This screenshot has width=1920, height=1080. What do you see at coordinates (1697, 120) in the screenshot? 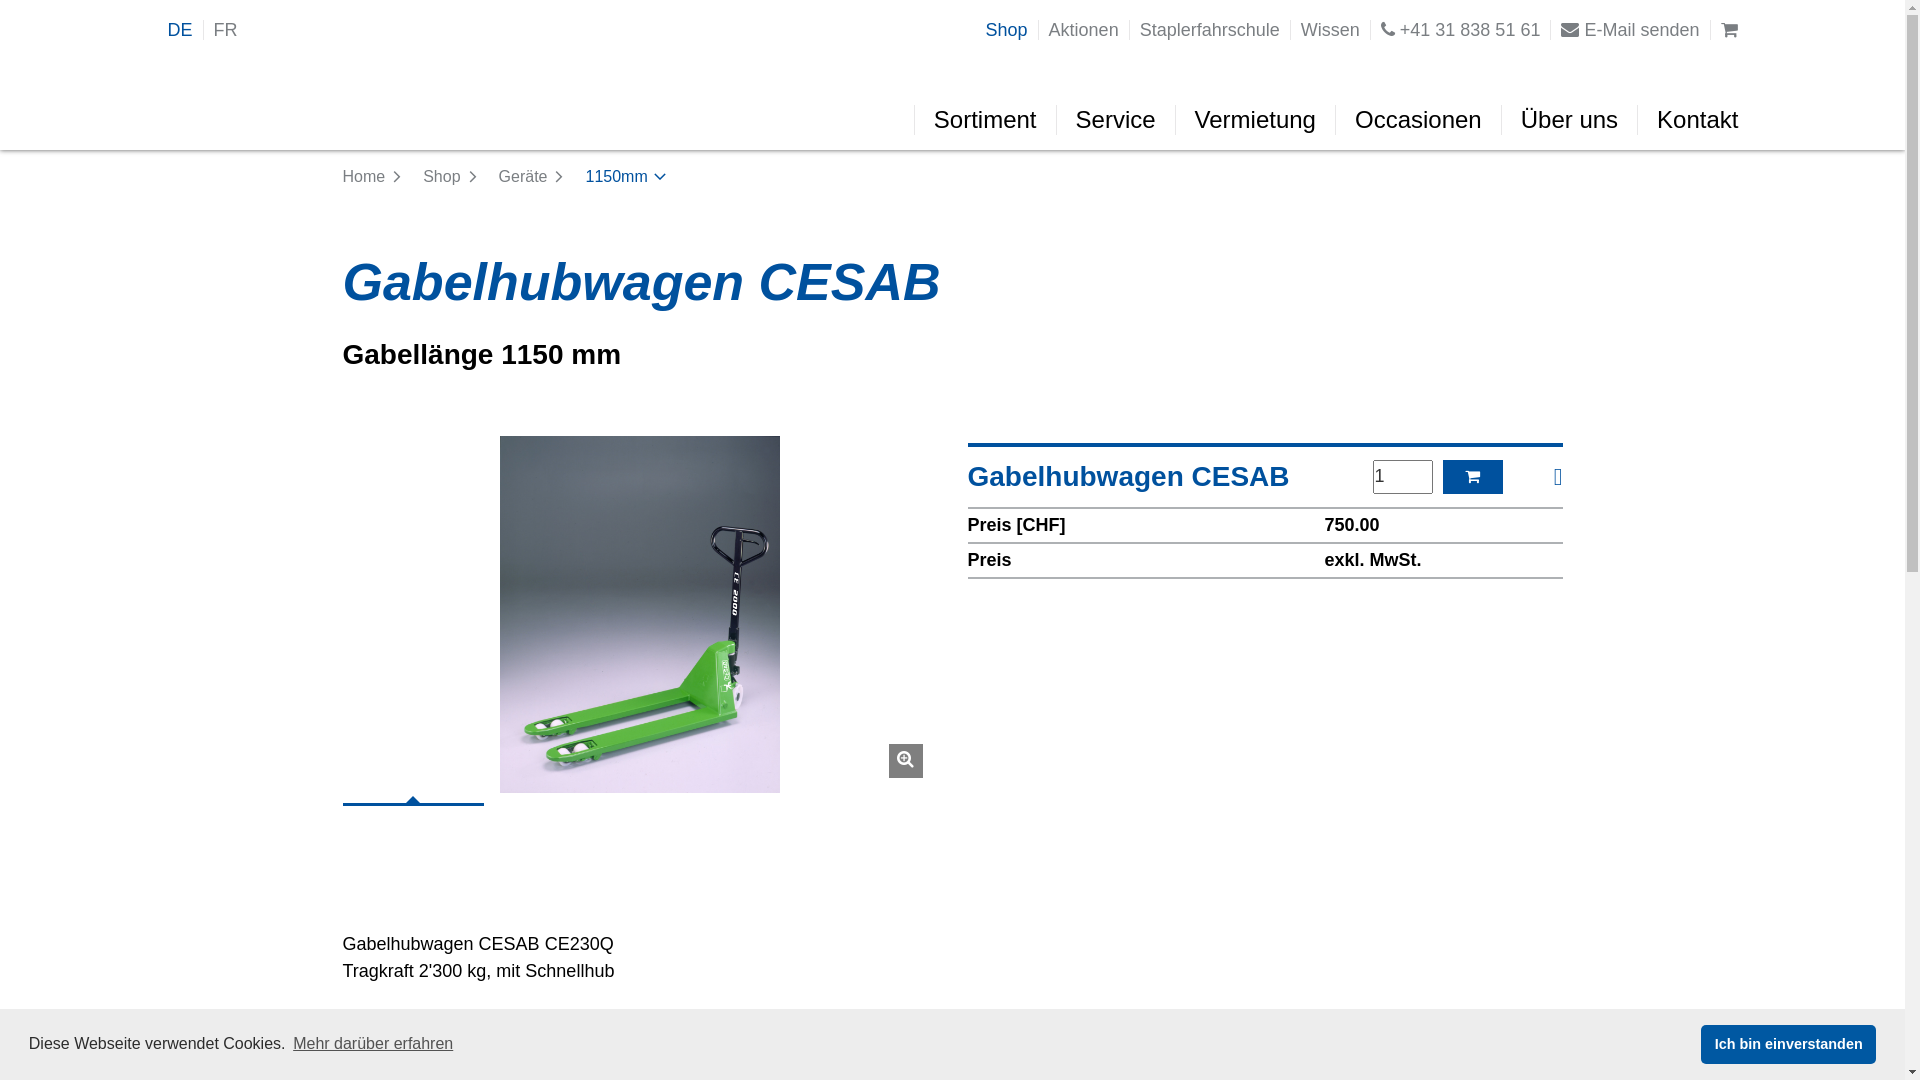
I see `Kontakt` at bounding box center [1697, 120].